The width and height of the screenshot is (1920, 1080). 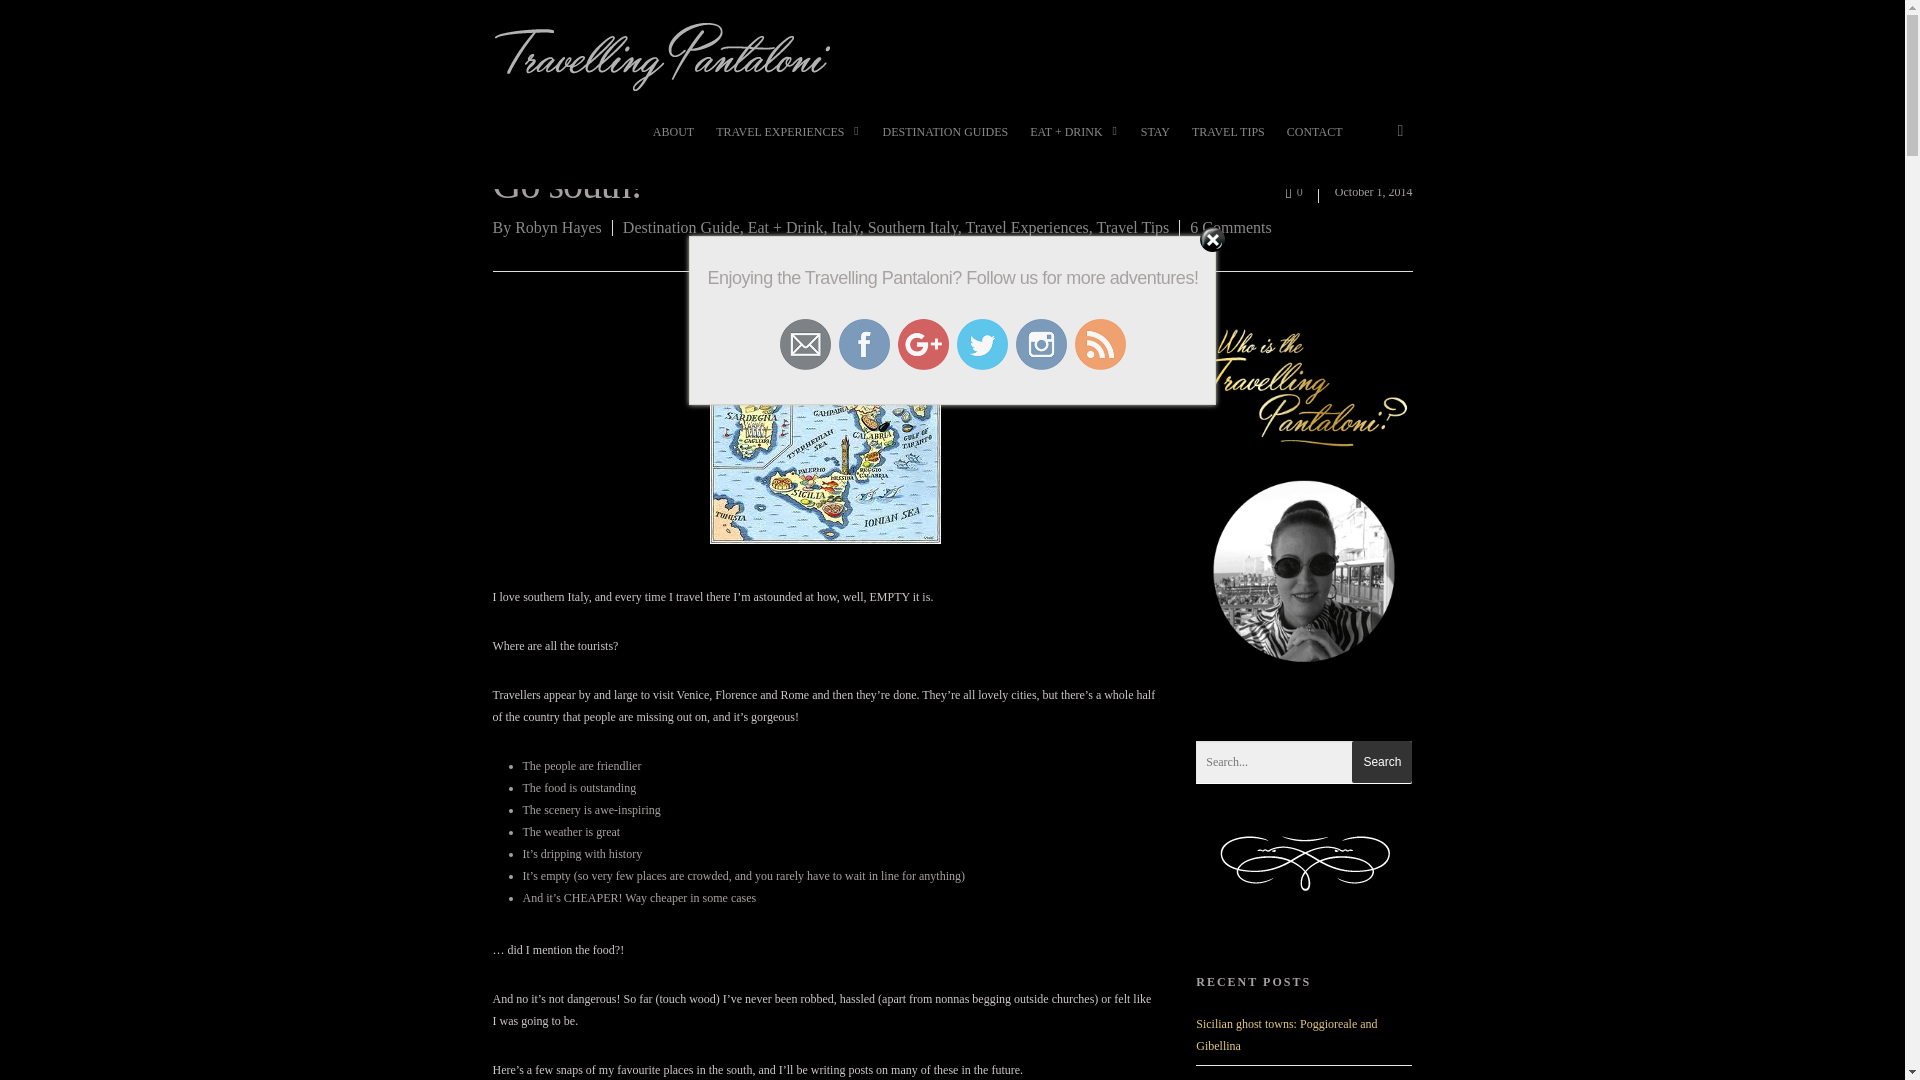 What do you see at coordinates (674, 142) in the screenshot?
I see `ABOUT` at bounding box center [674, 142].